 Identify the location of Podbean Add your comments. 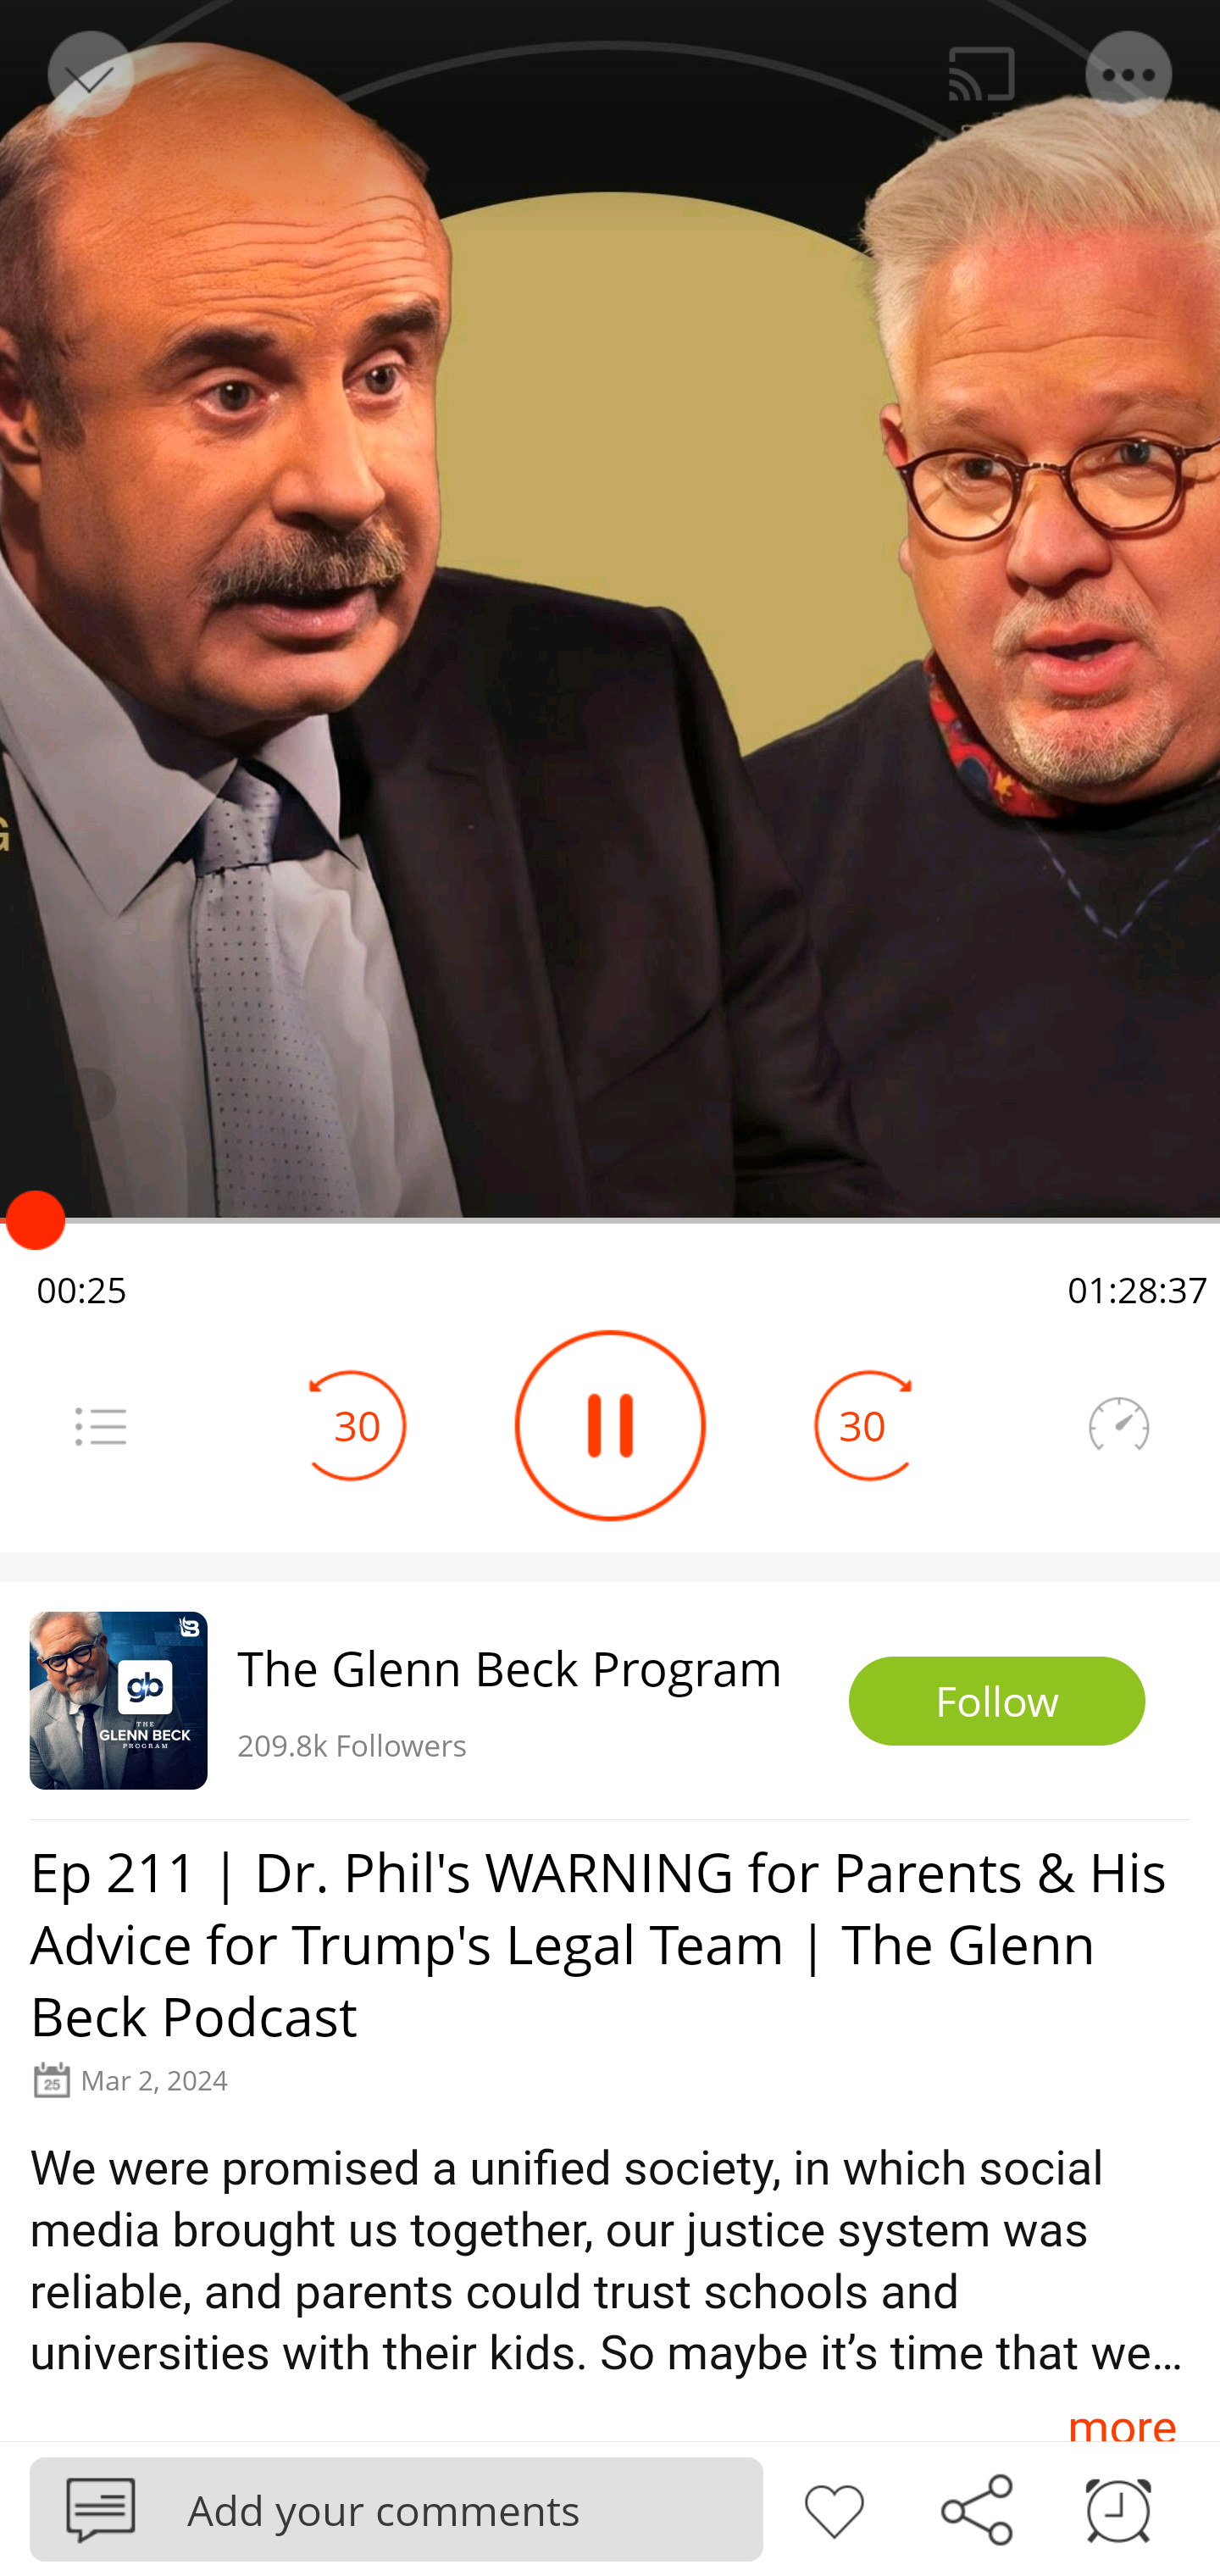
(396, 2508).